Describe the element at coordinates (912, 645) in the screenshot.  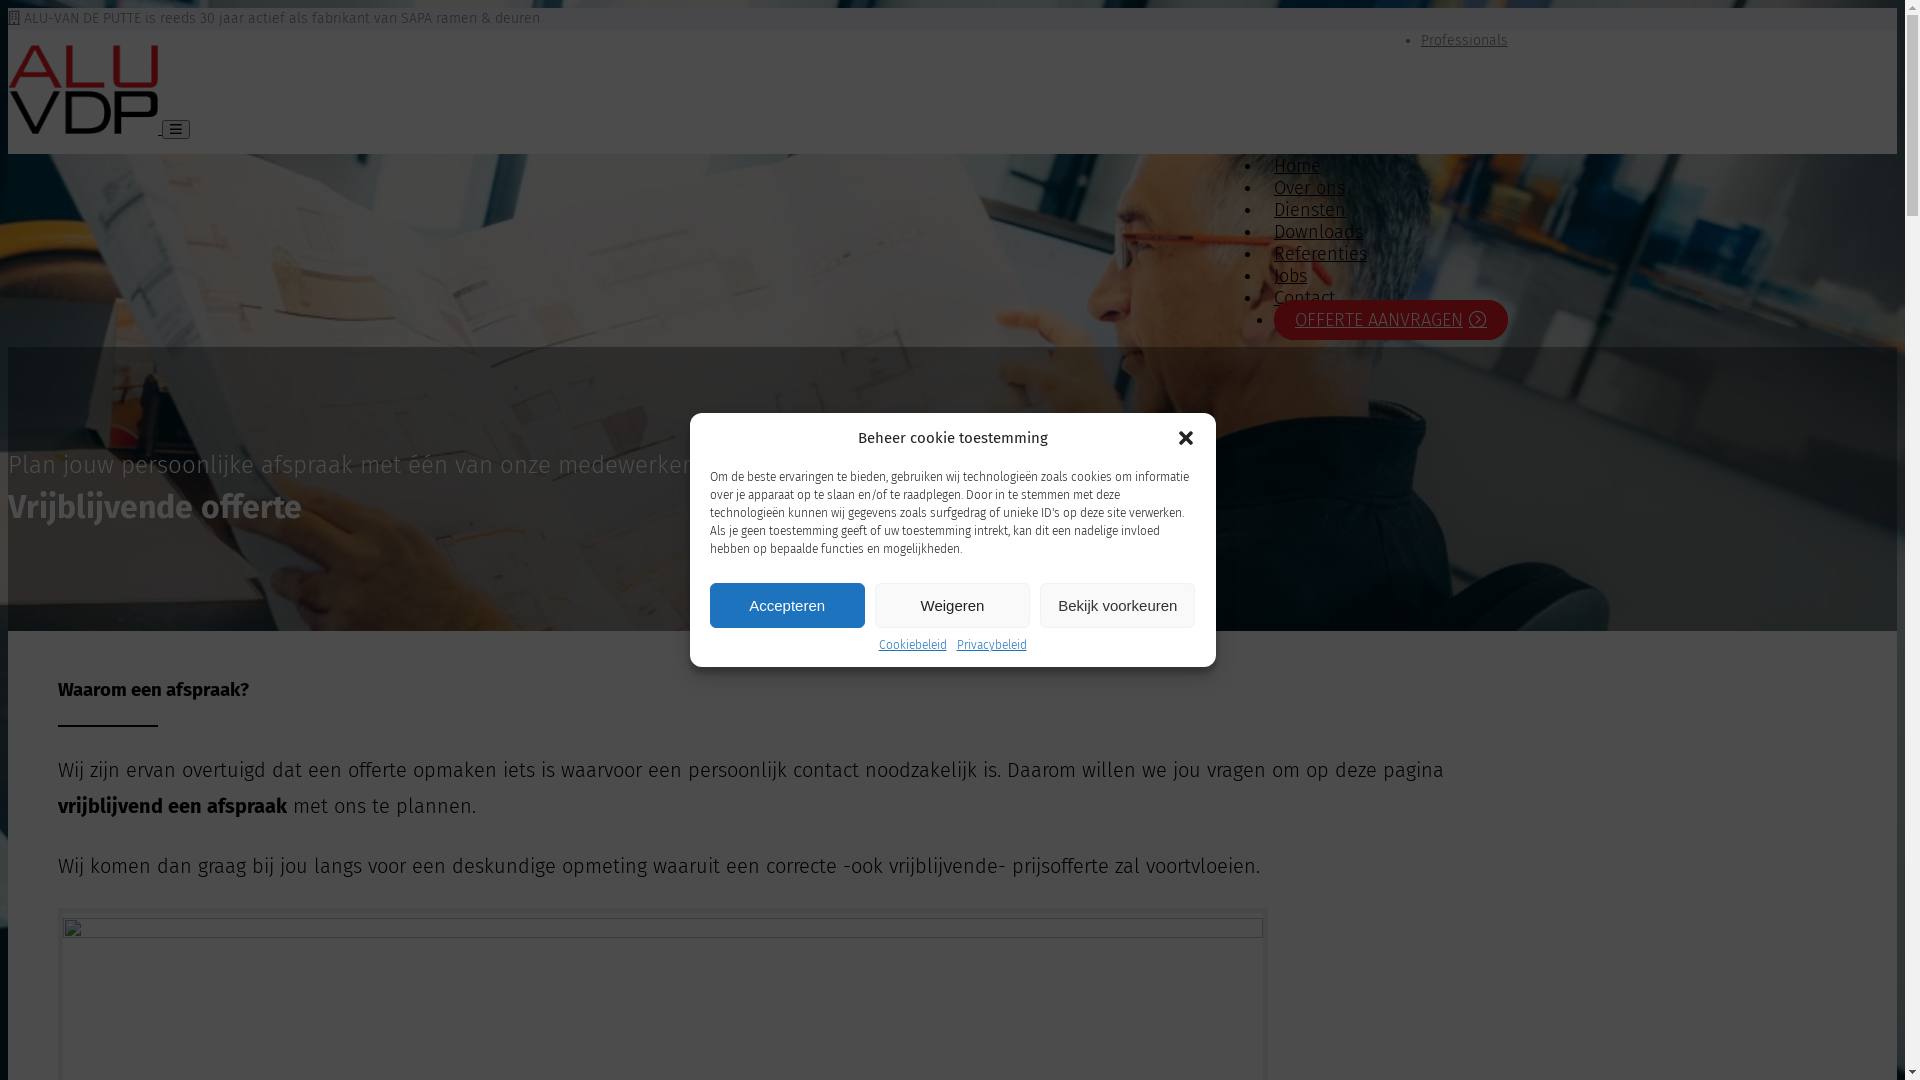
I see `Cookiebeleid` at that location.